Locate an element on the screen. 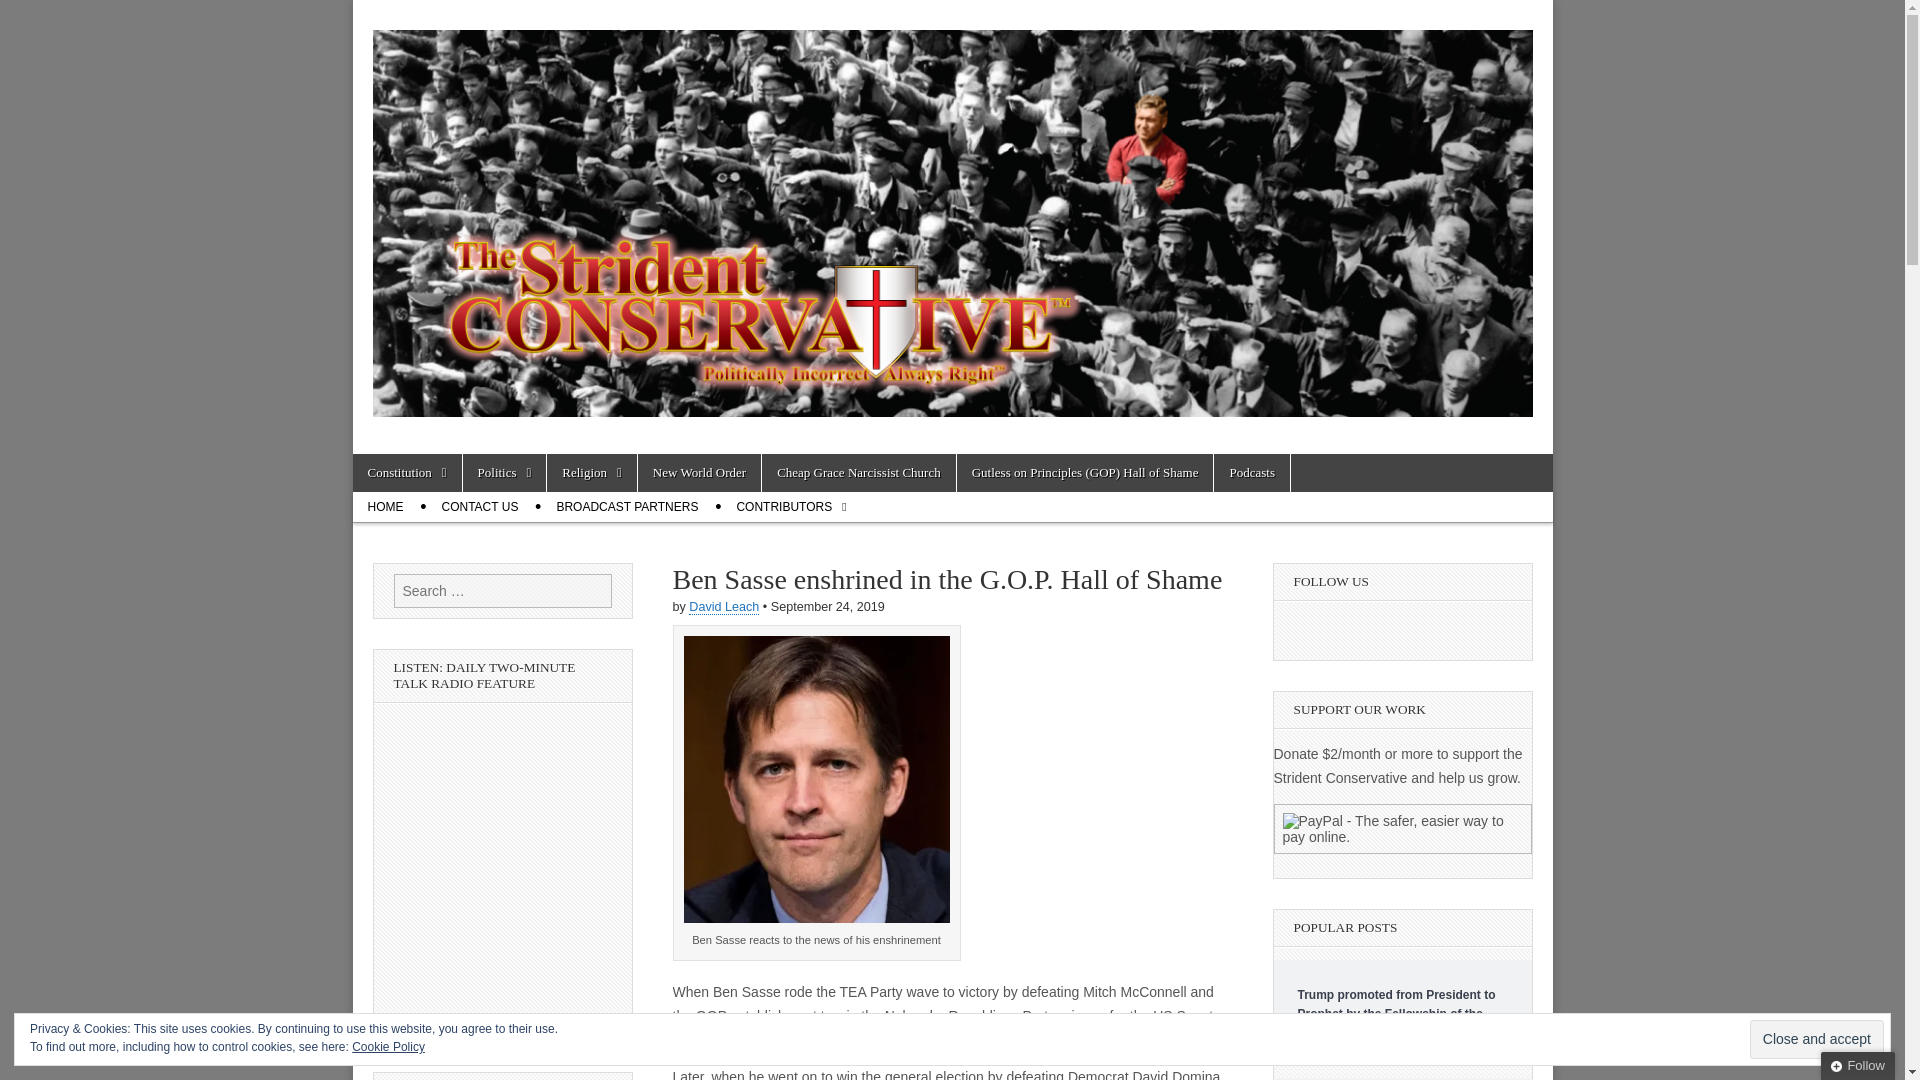  Constitution is located at coordinates (406, 472).